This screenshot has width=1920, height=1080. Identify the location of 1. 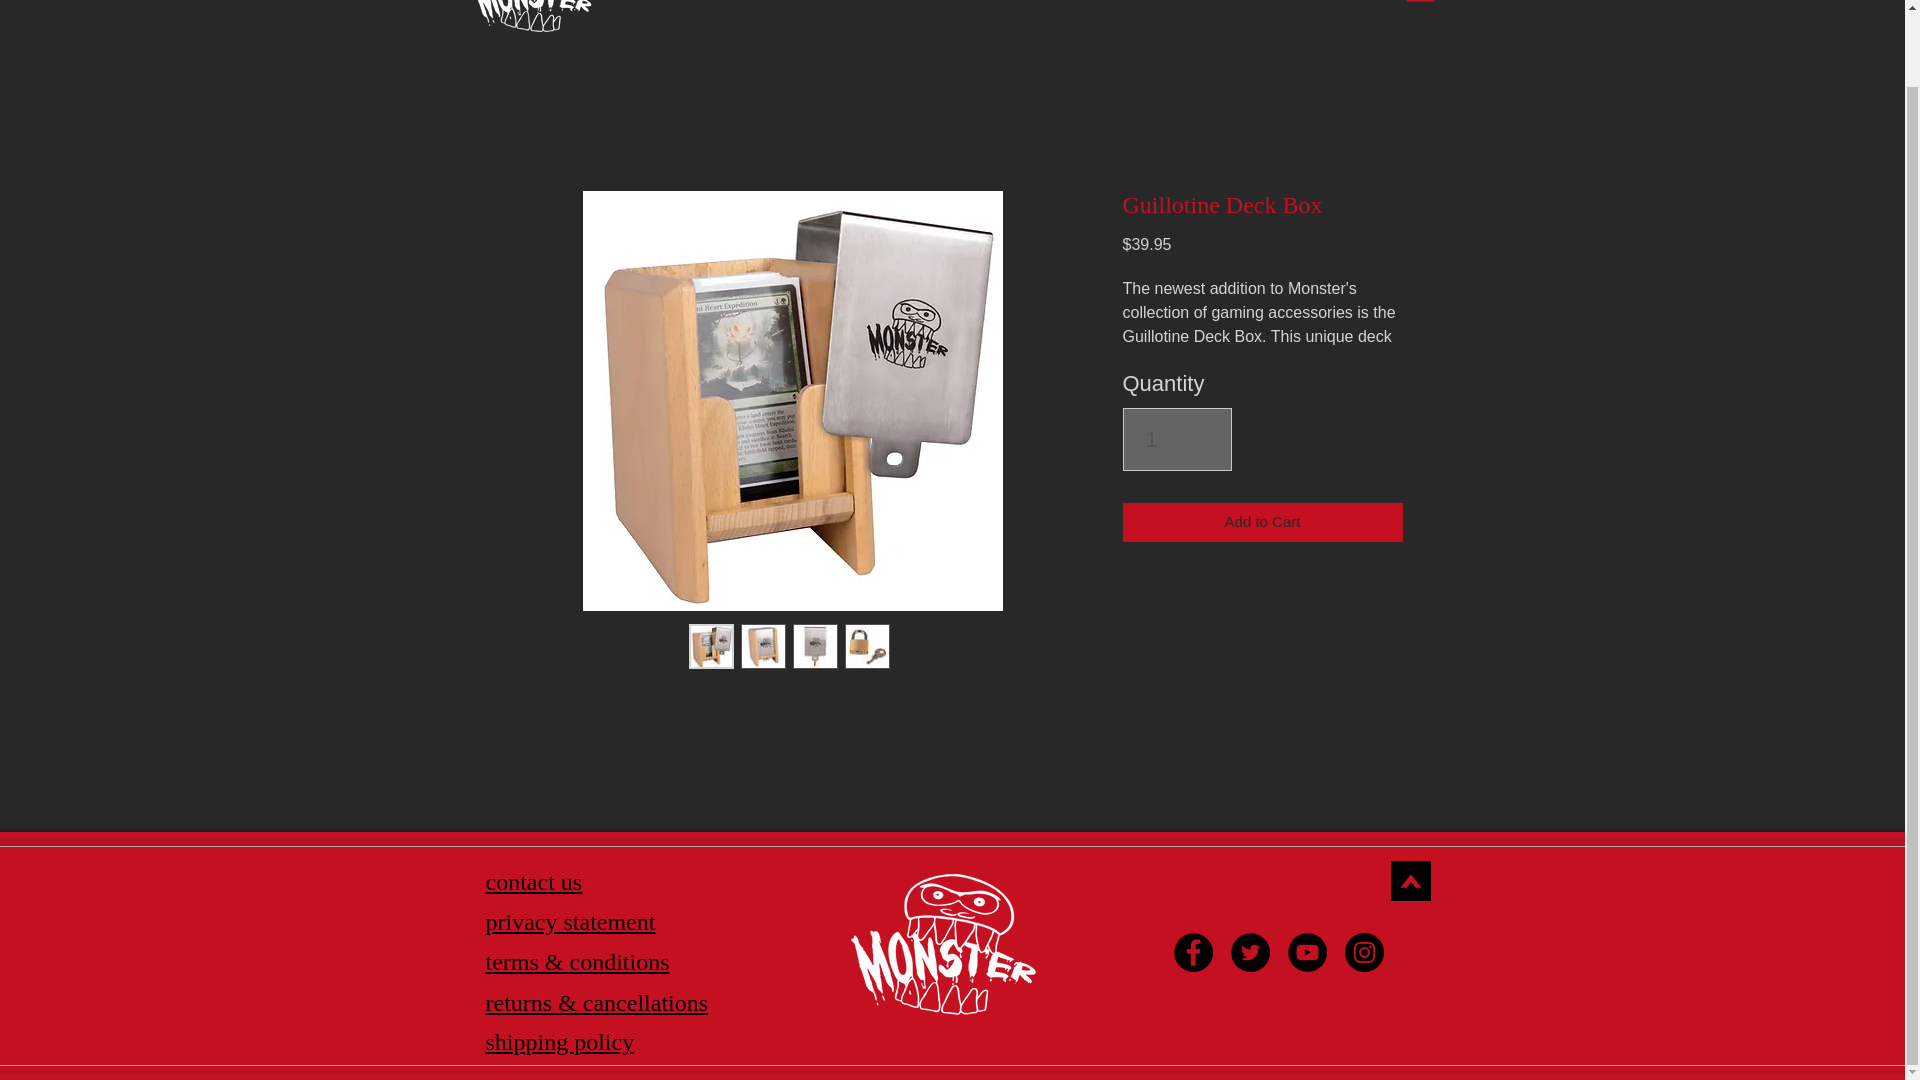
(1176, 440).